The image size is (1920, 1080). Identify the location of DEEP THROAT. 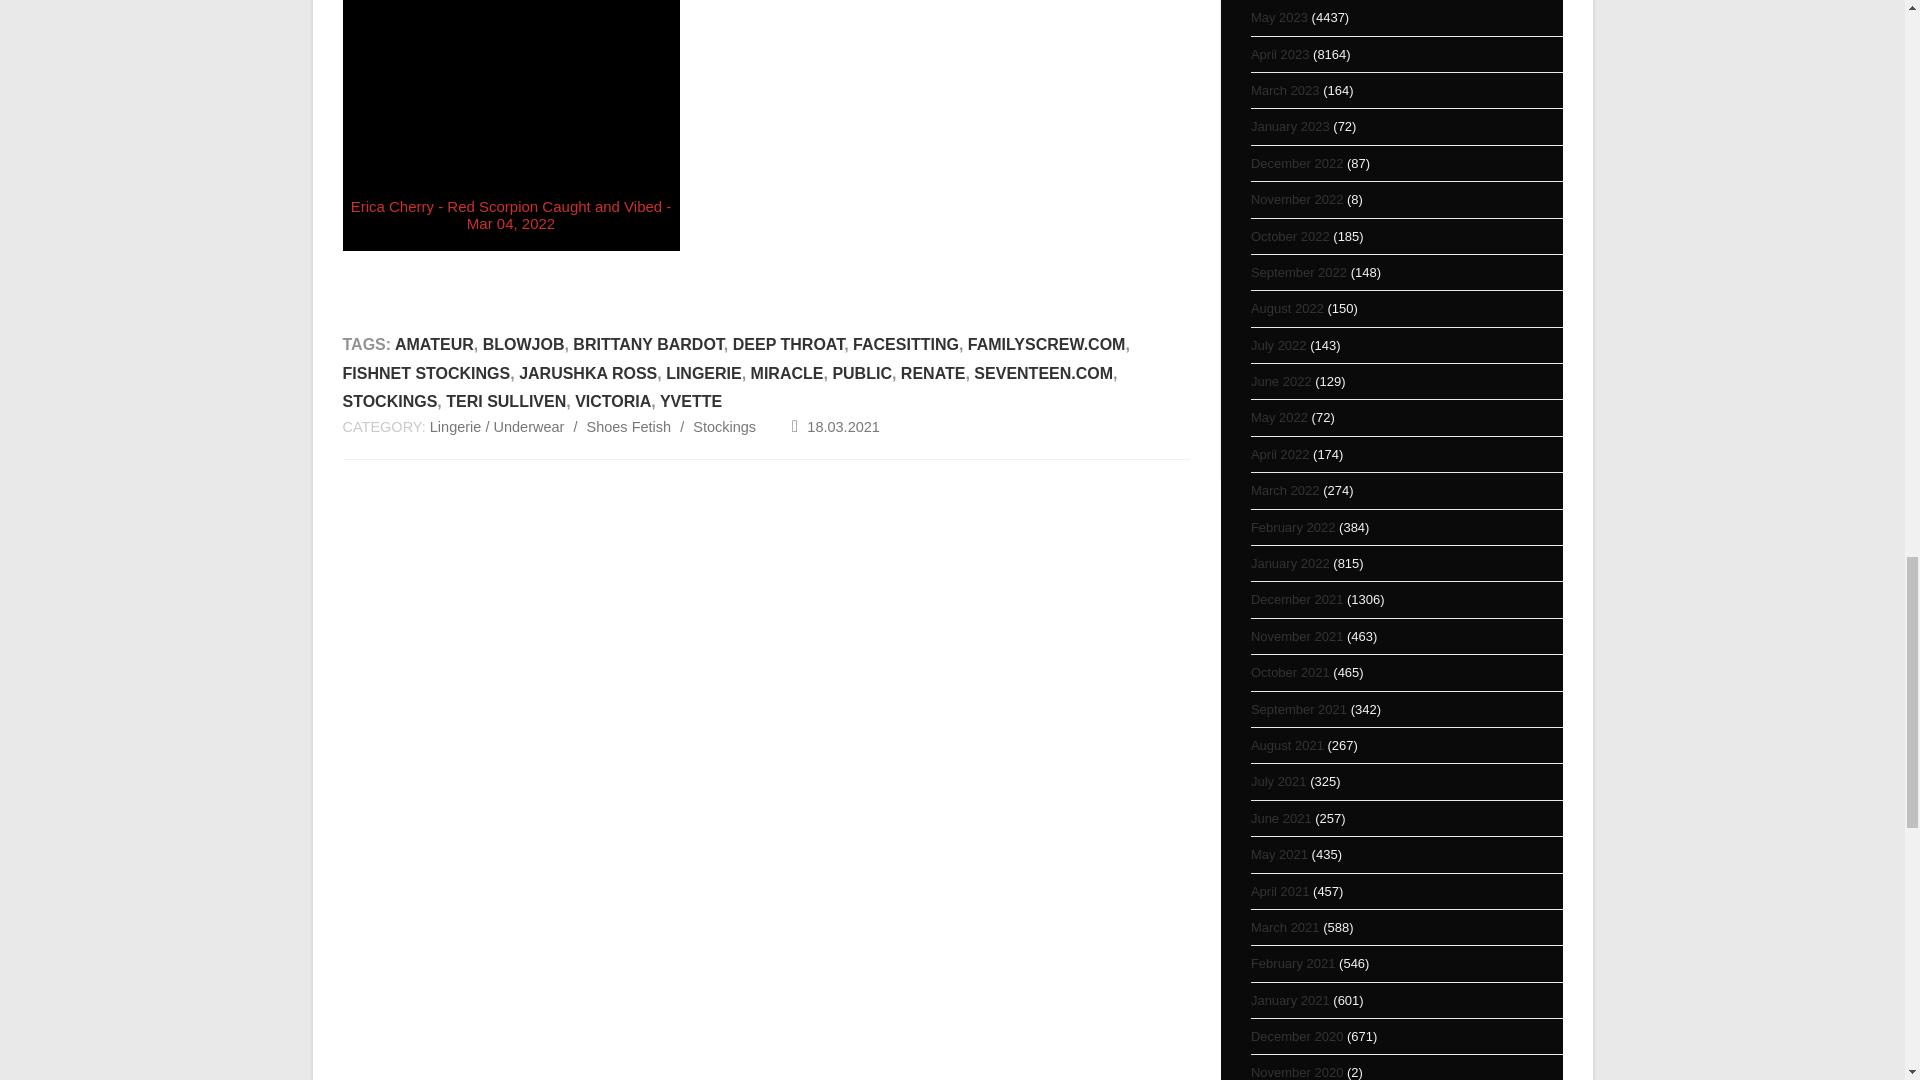
(788, 344).